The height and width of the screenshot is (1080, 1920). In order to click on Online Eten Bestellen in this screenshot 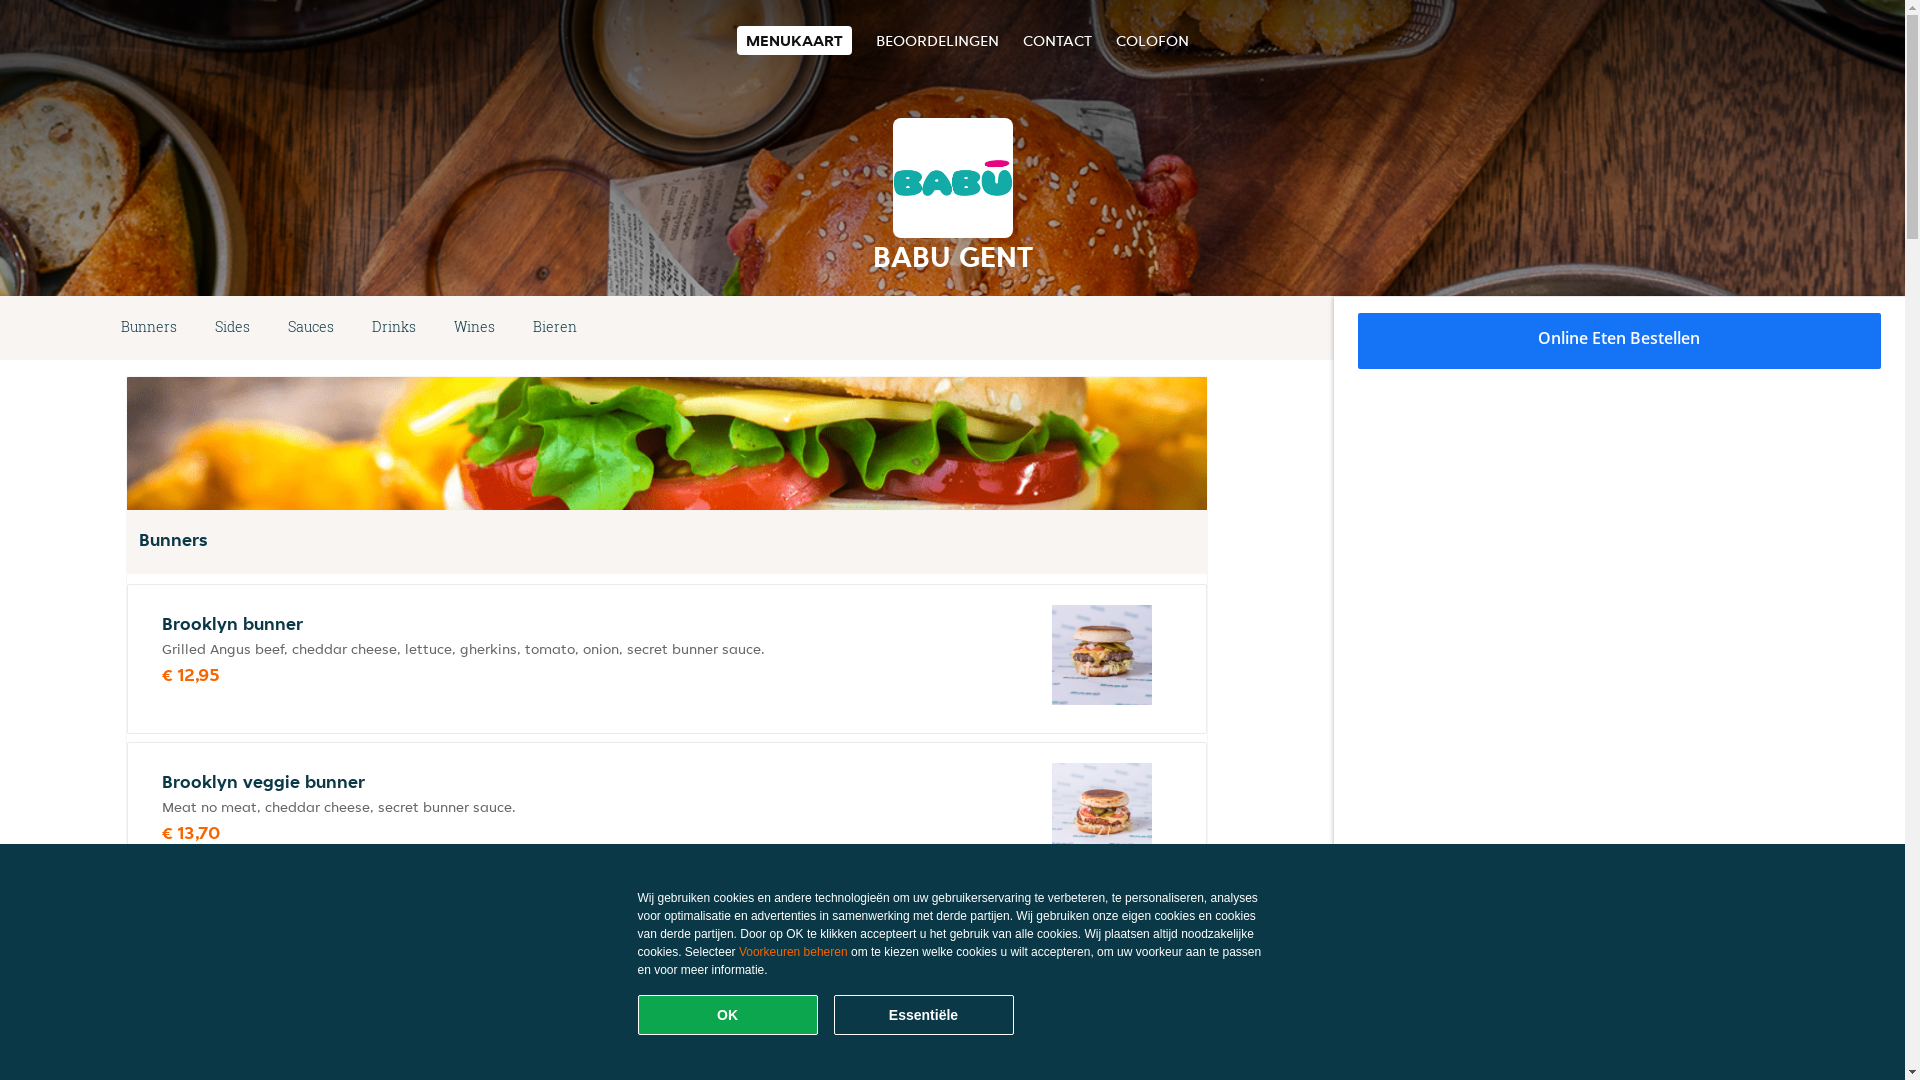, I will do `click(1620, 341)`.